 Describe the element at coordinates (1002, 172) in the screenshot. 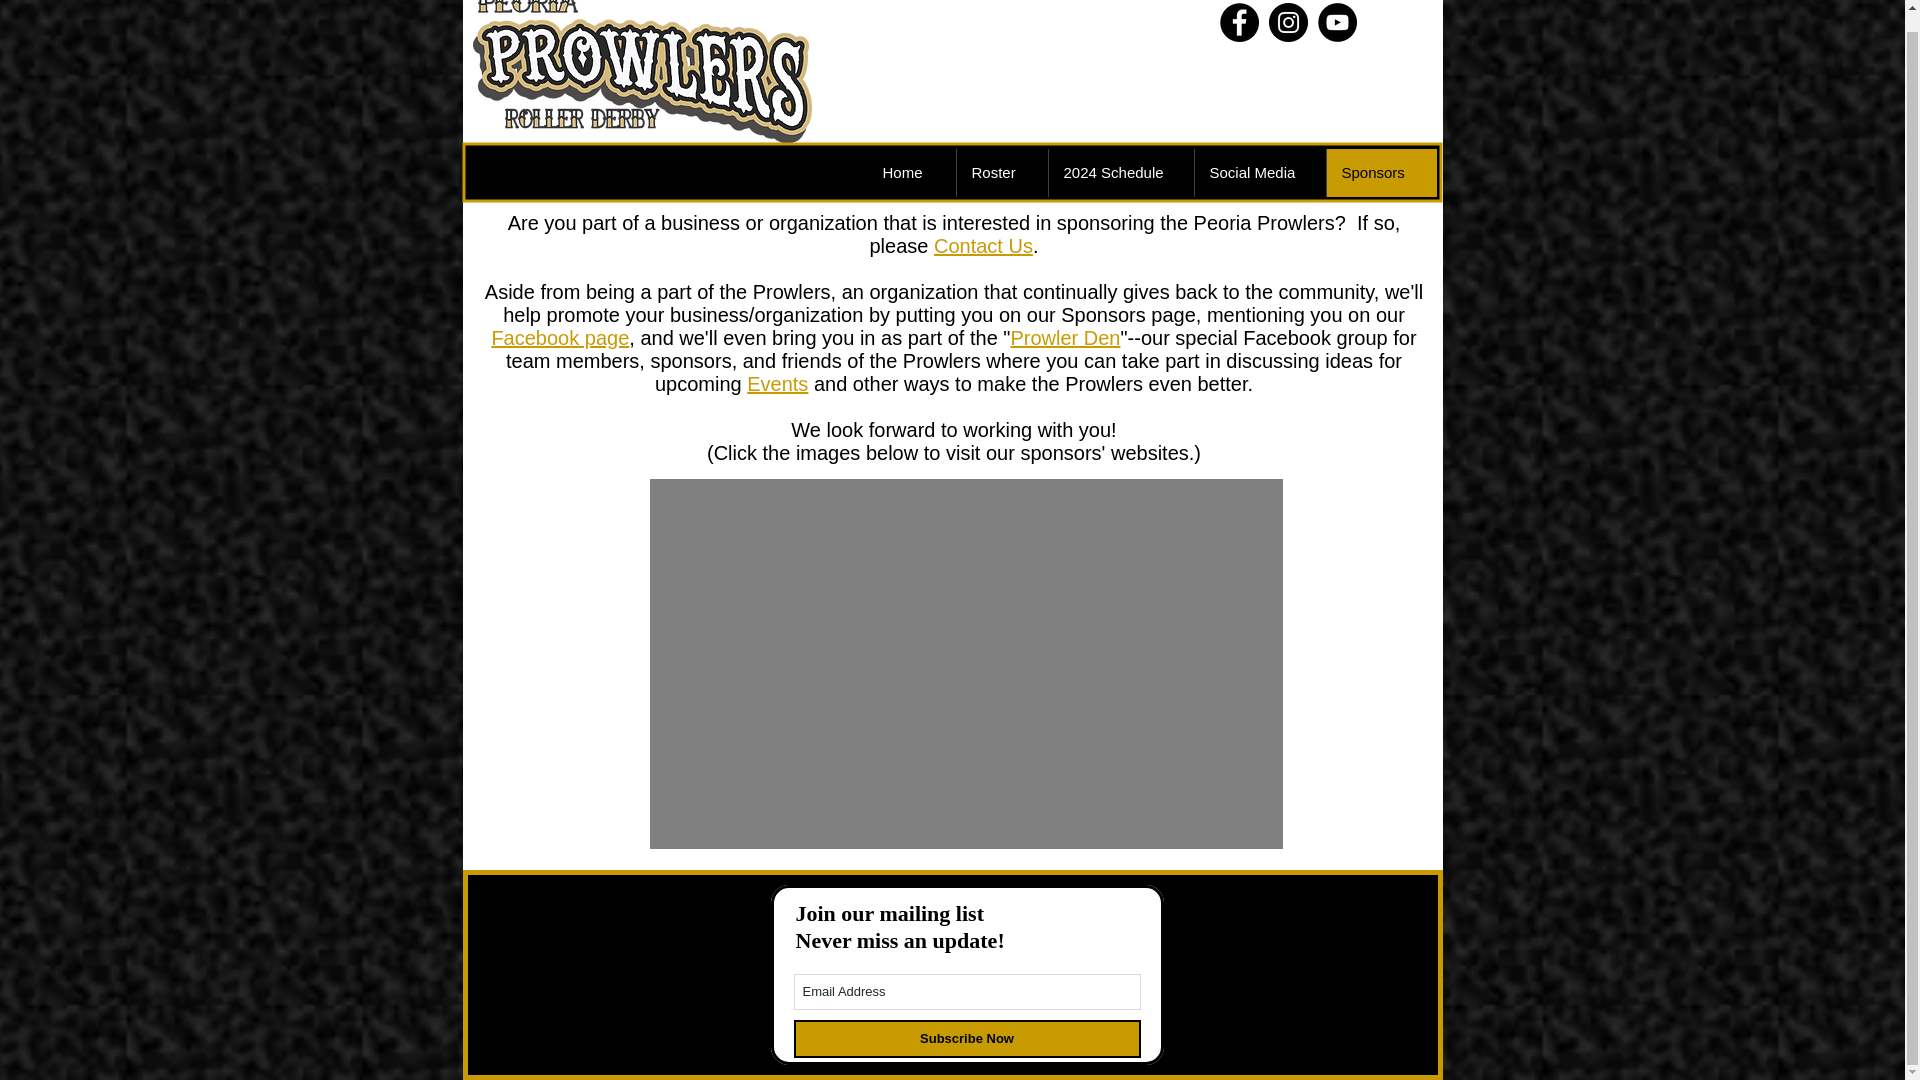

I see `Roster` at that location.